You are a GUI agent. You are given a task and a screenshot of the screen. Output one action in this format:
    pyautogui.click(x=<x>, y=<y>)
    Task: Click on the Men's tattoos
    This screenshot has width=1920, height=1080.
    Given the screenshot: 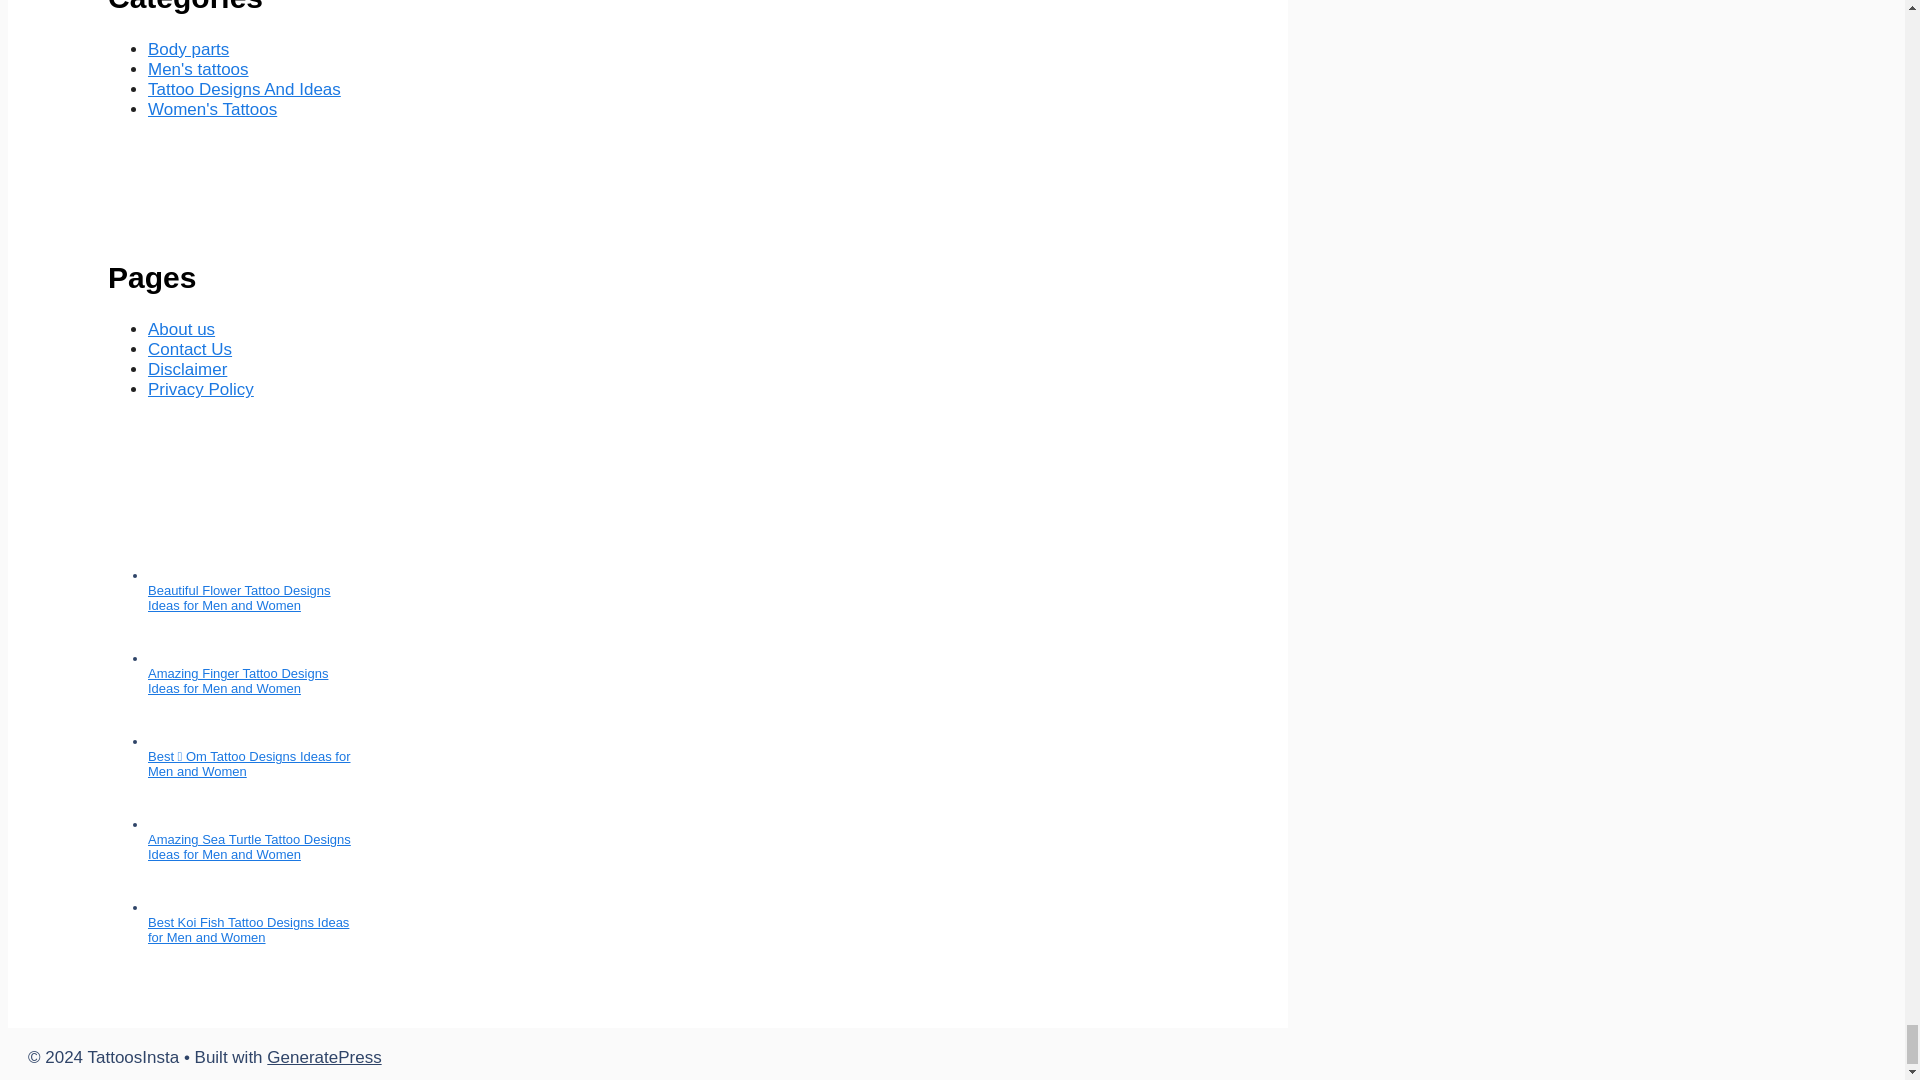 What is the action you would take?
    pyautogui.click(x=198, y=69)
    